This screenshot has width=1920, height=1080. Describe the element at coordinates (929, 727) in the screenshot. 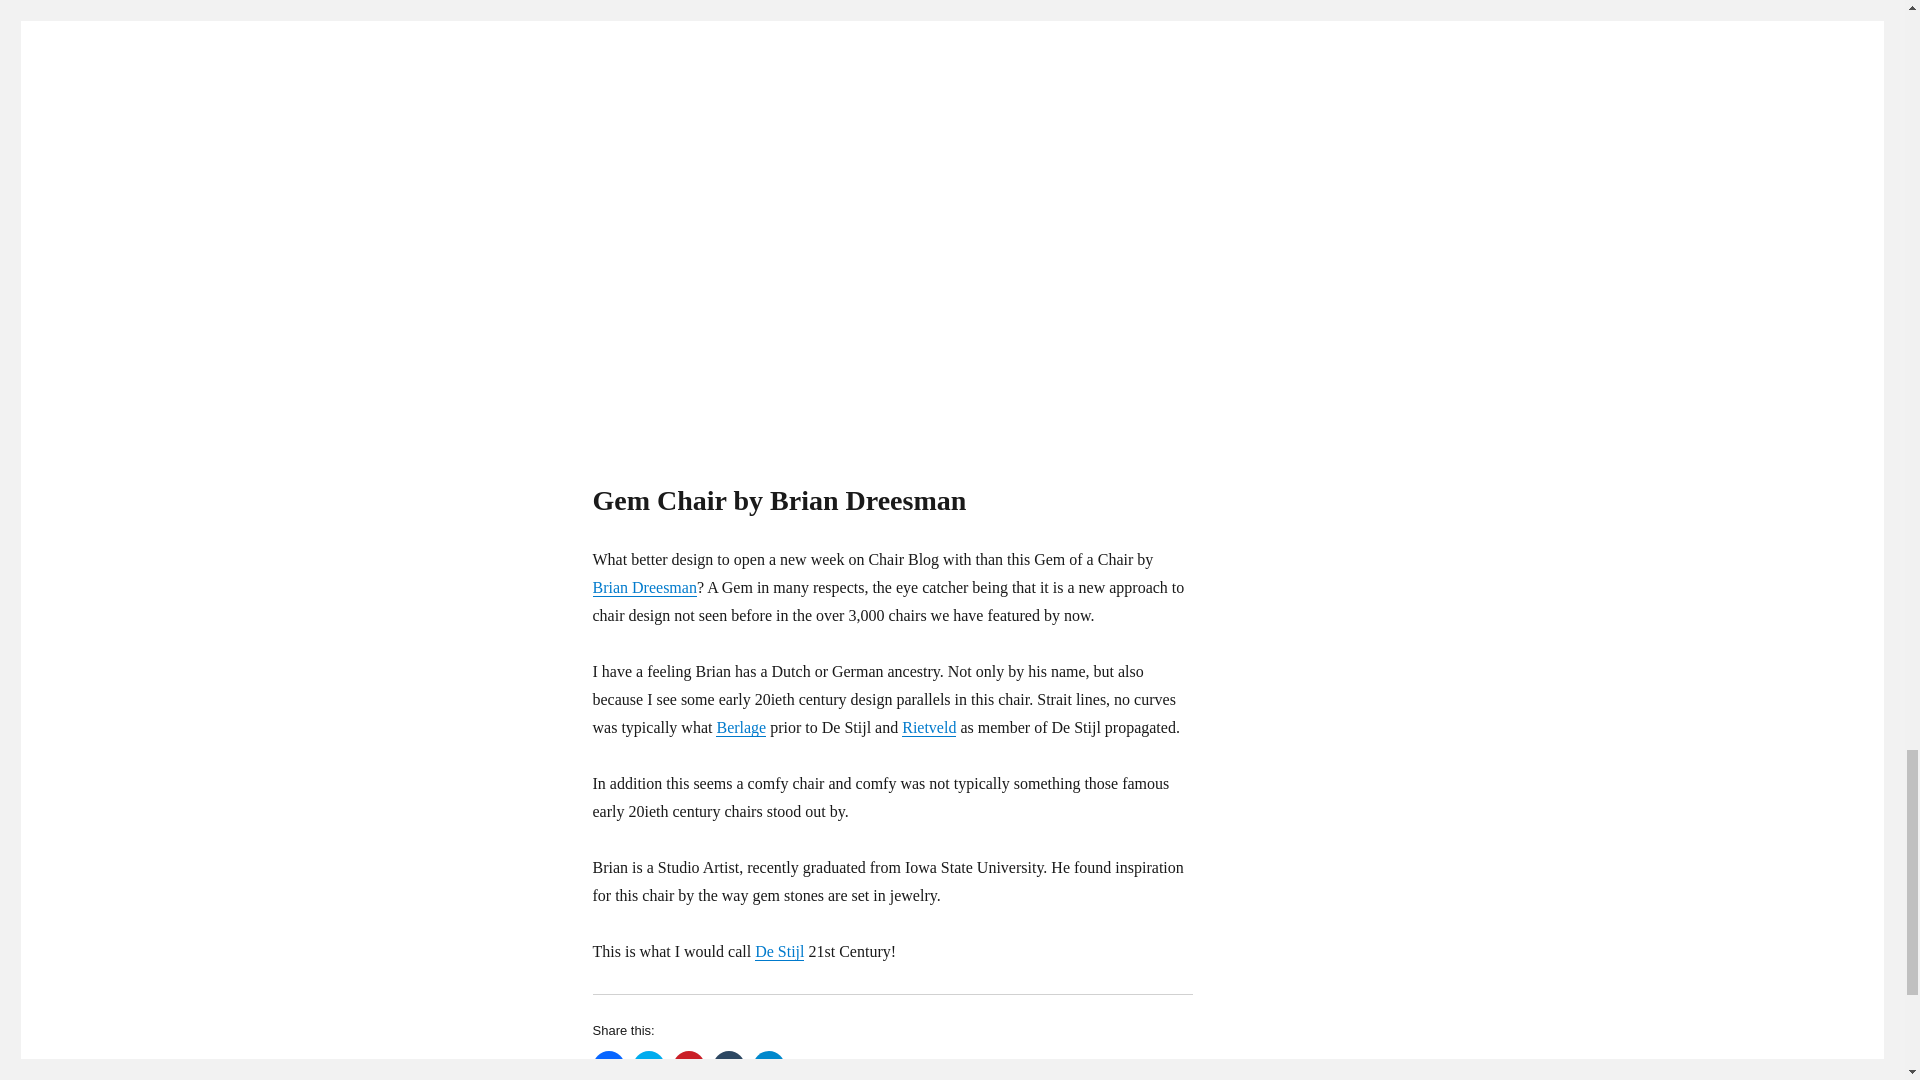

I see `Rietveld` at that location.